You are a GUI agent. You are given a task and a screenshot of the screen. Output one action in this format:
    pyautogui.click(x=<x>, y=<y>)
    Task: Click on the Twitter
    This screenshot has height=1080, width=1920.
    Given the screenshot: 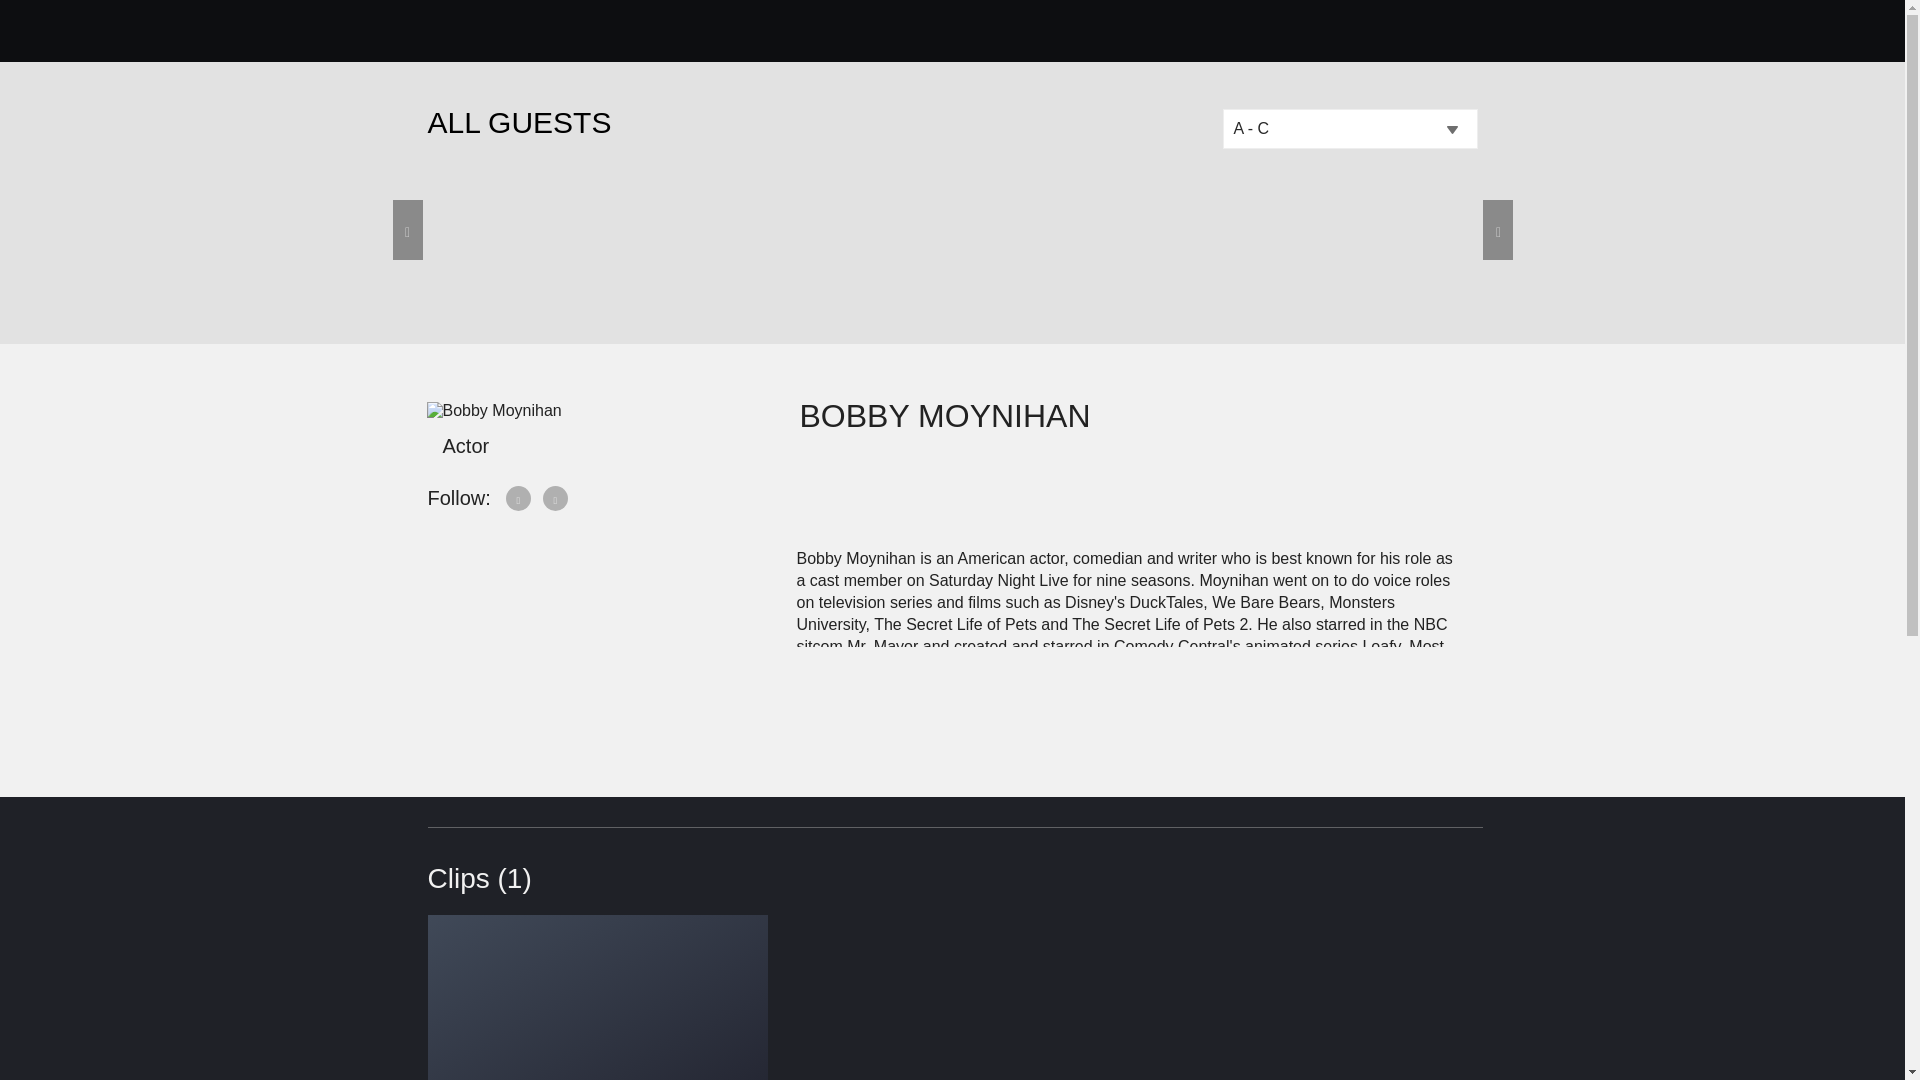 What is the action you would take?
    pyautogui.click(x=519, y=498)
    